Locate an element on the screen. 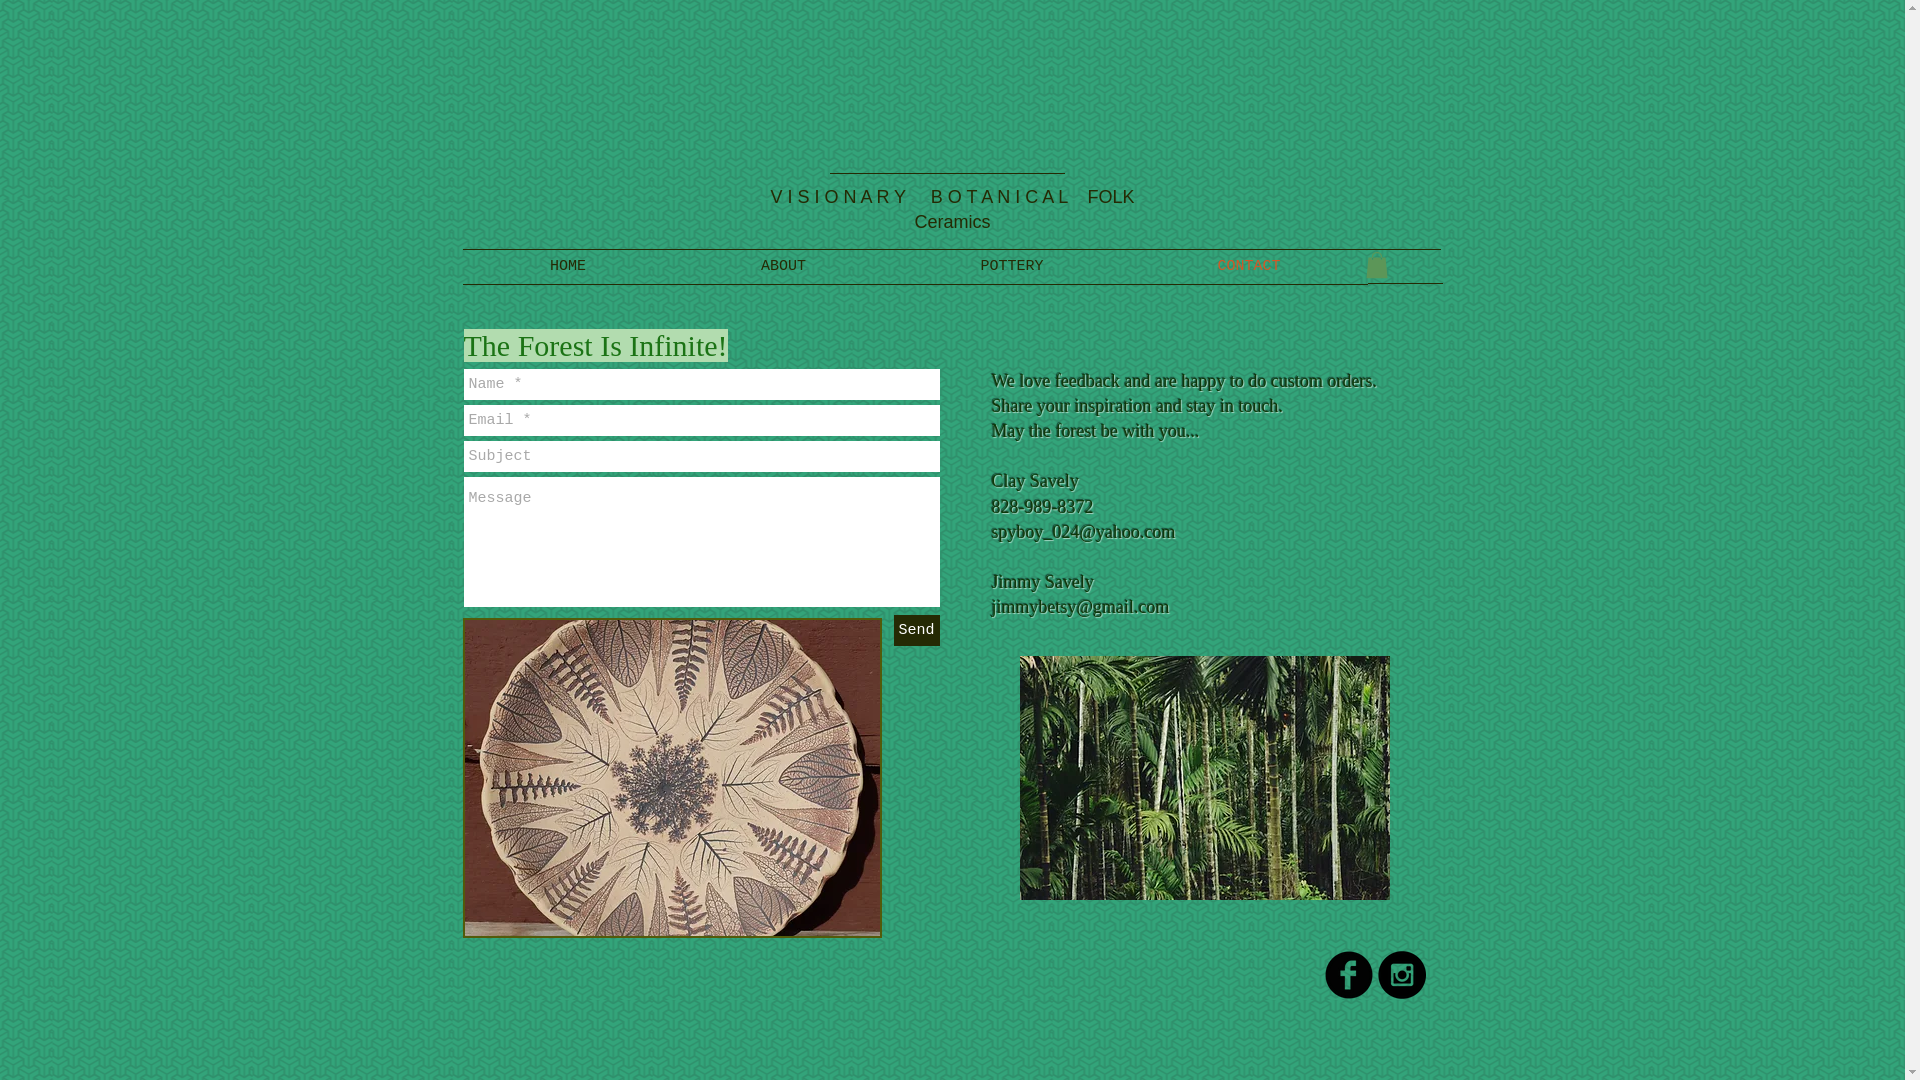 Image resolution: width=1920 pixels, height=1080 pixels. HOME is located at coordinates (568, 266).